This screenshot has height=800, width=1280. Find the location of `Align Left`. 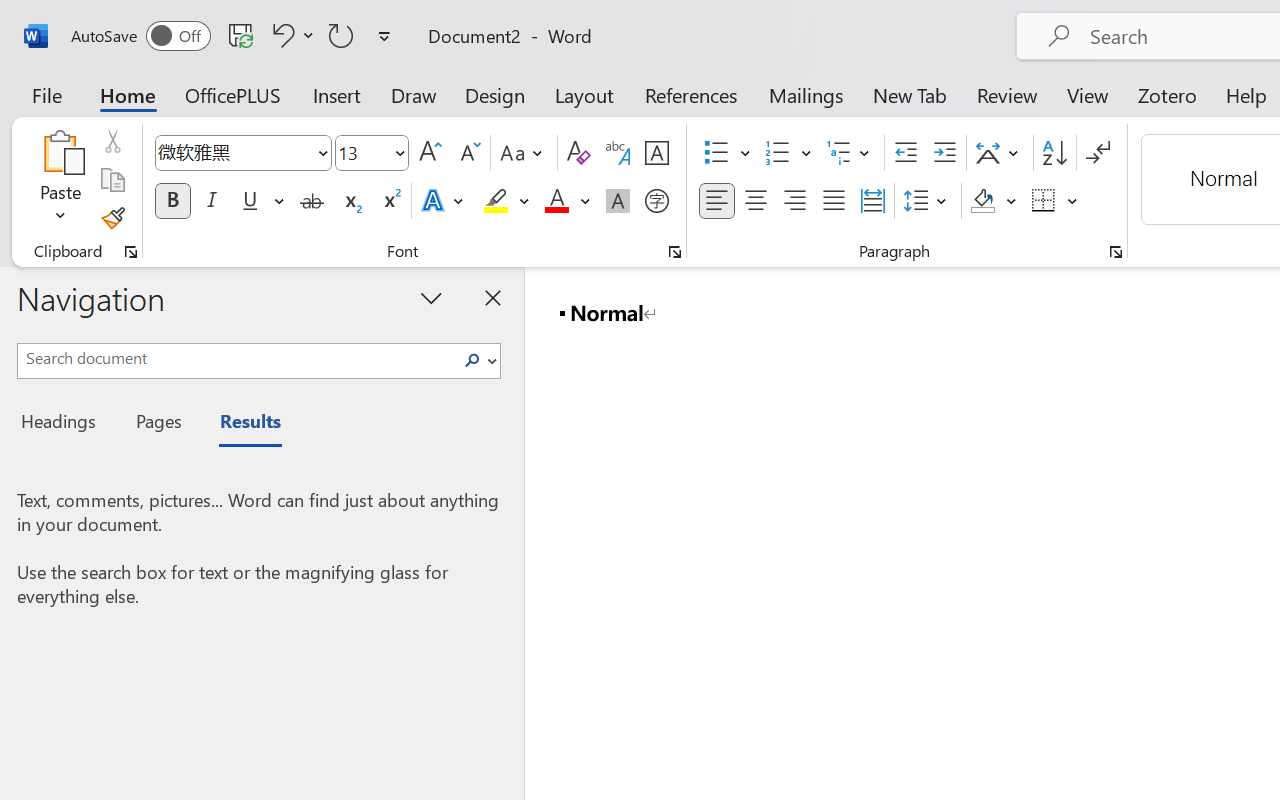

Align Left is located at coordinates (716, 201).